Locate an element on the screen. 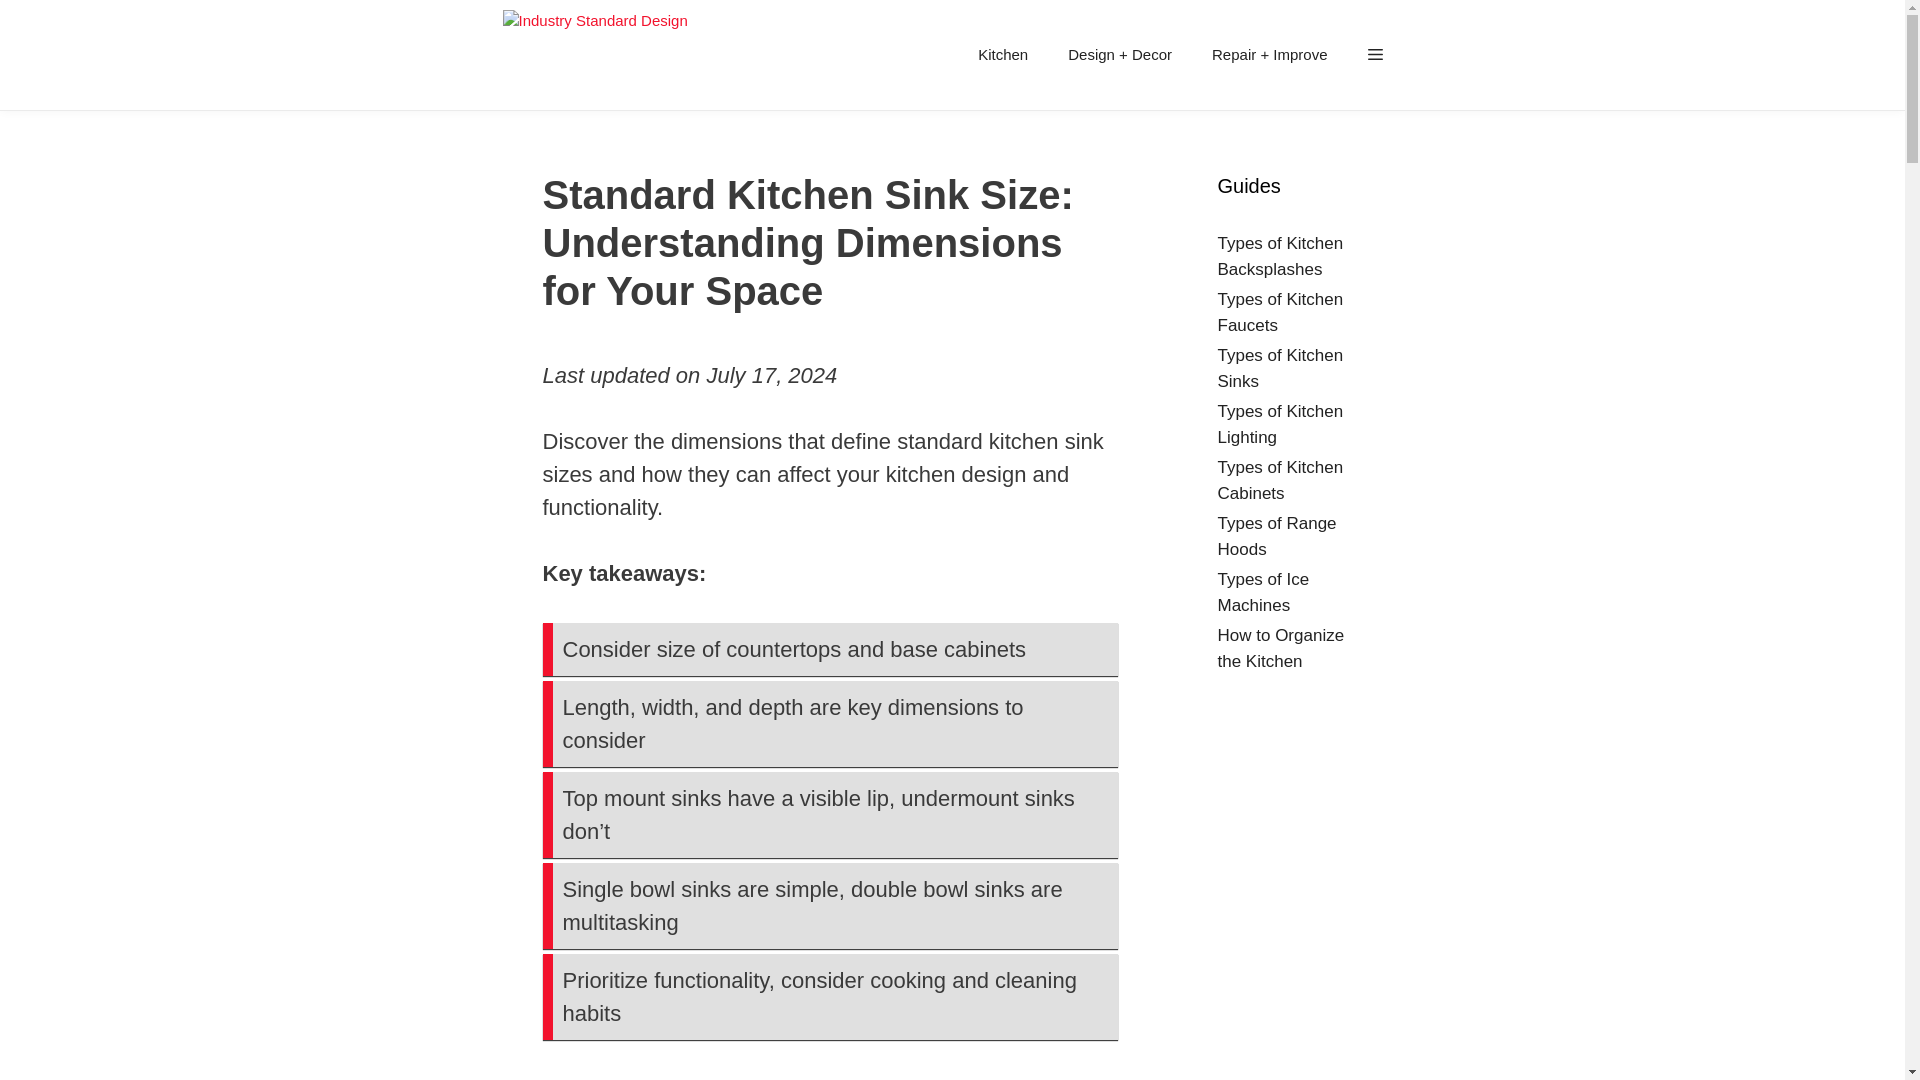 This screenshot has width=1920, height=1080. Kitchen is located at coordinates (1003, 54).